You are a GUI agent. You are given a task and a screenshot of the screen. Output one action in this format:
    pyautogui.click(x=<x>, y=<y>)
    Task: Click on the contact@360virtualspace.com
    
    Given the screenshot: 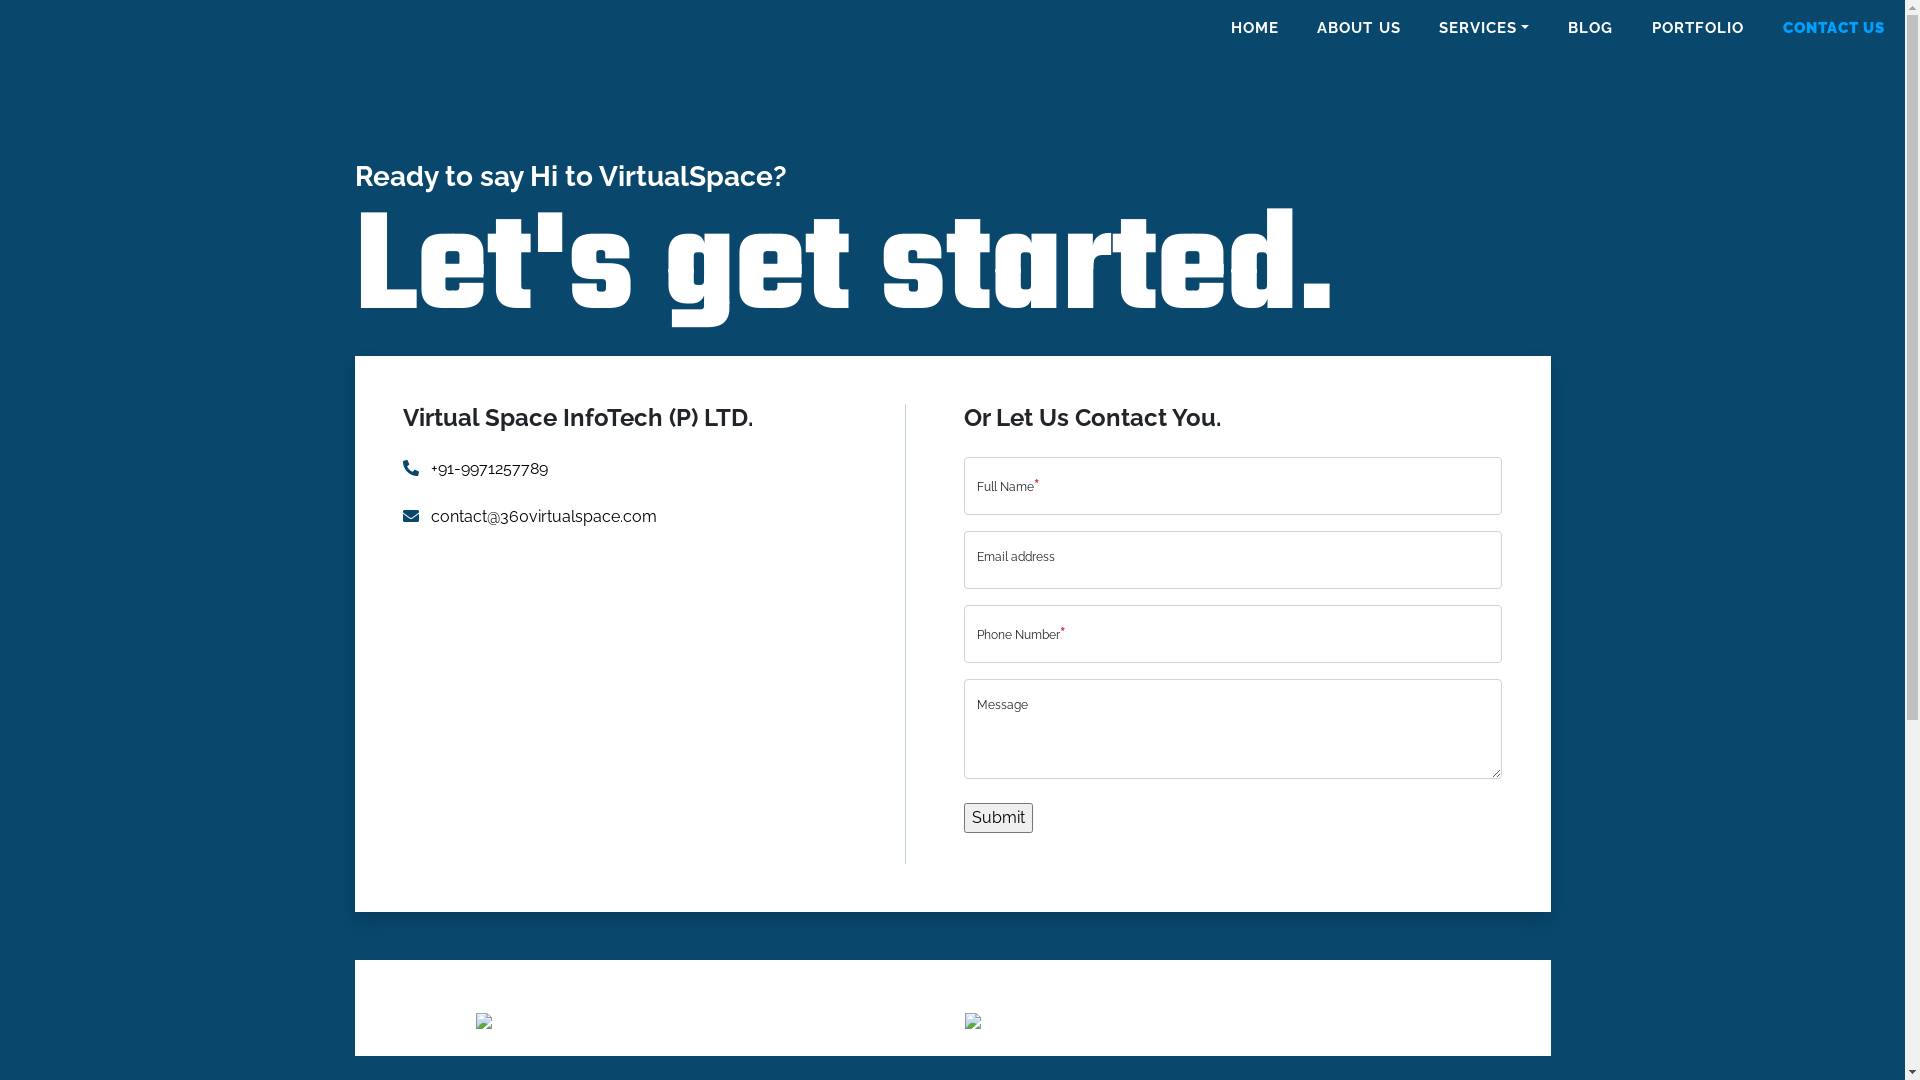 What is the action you would take?
    pyautogui.click(x=529, y=516)
    